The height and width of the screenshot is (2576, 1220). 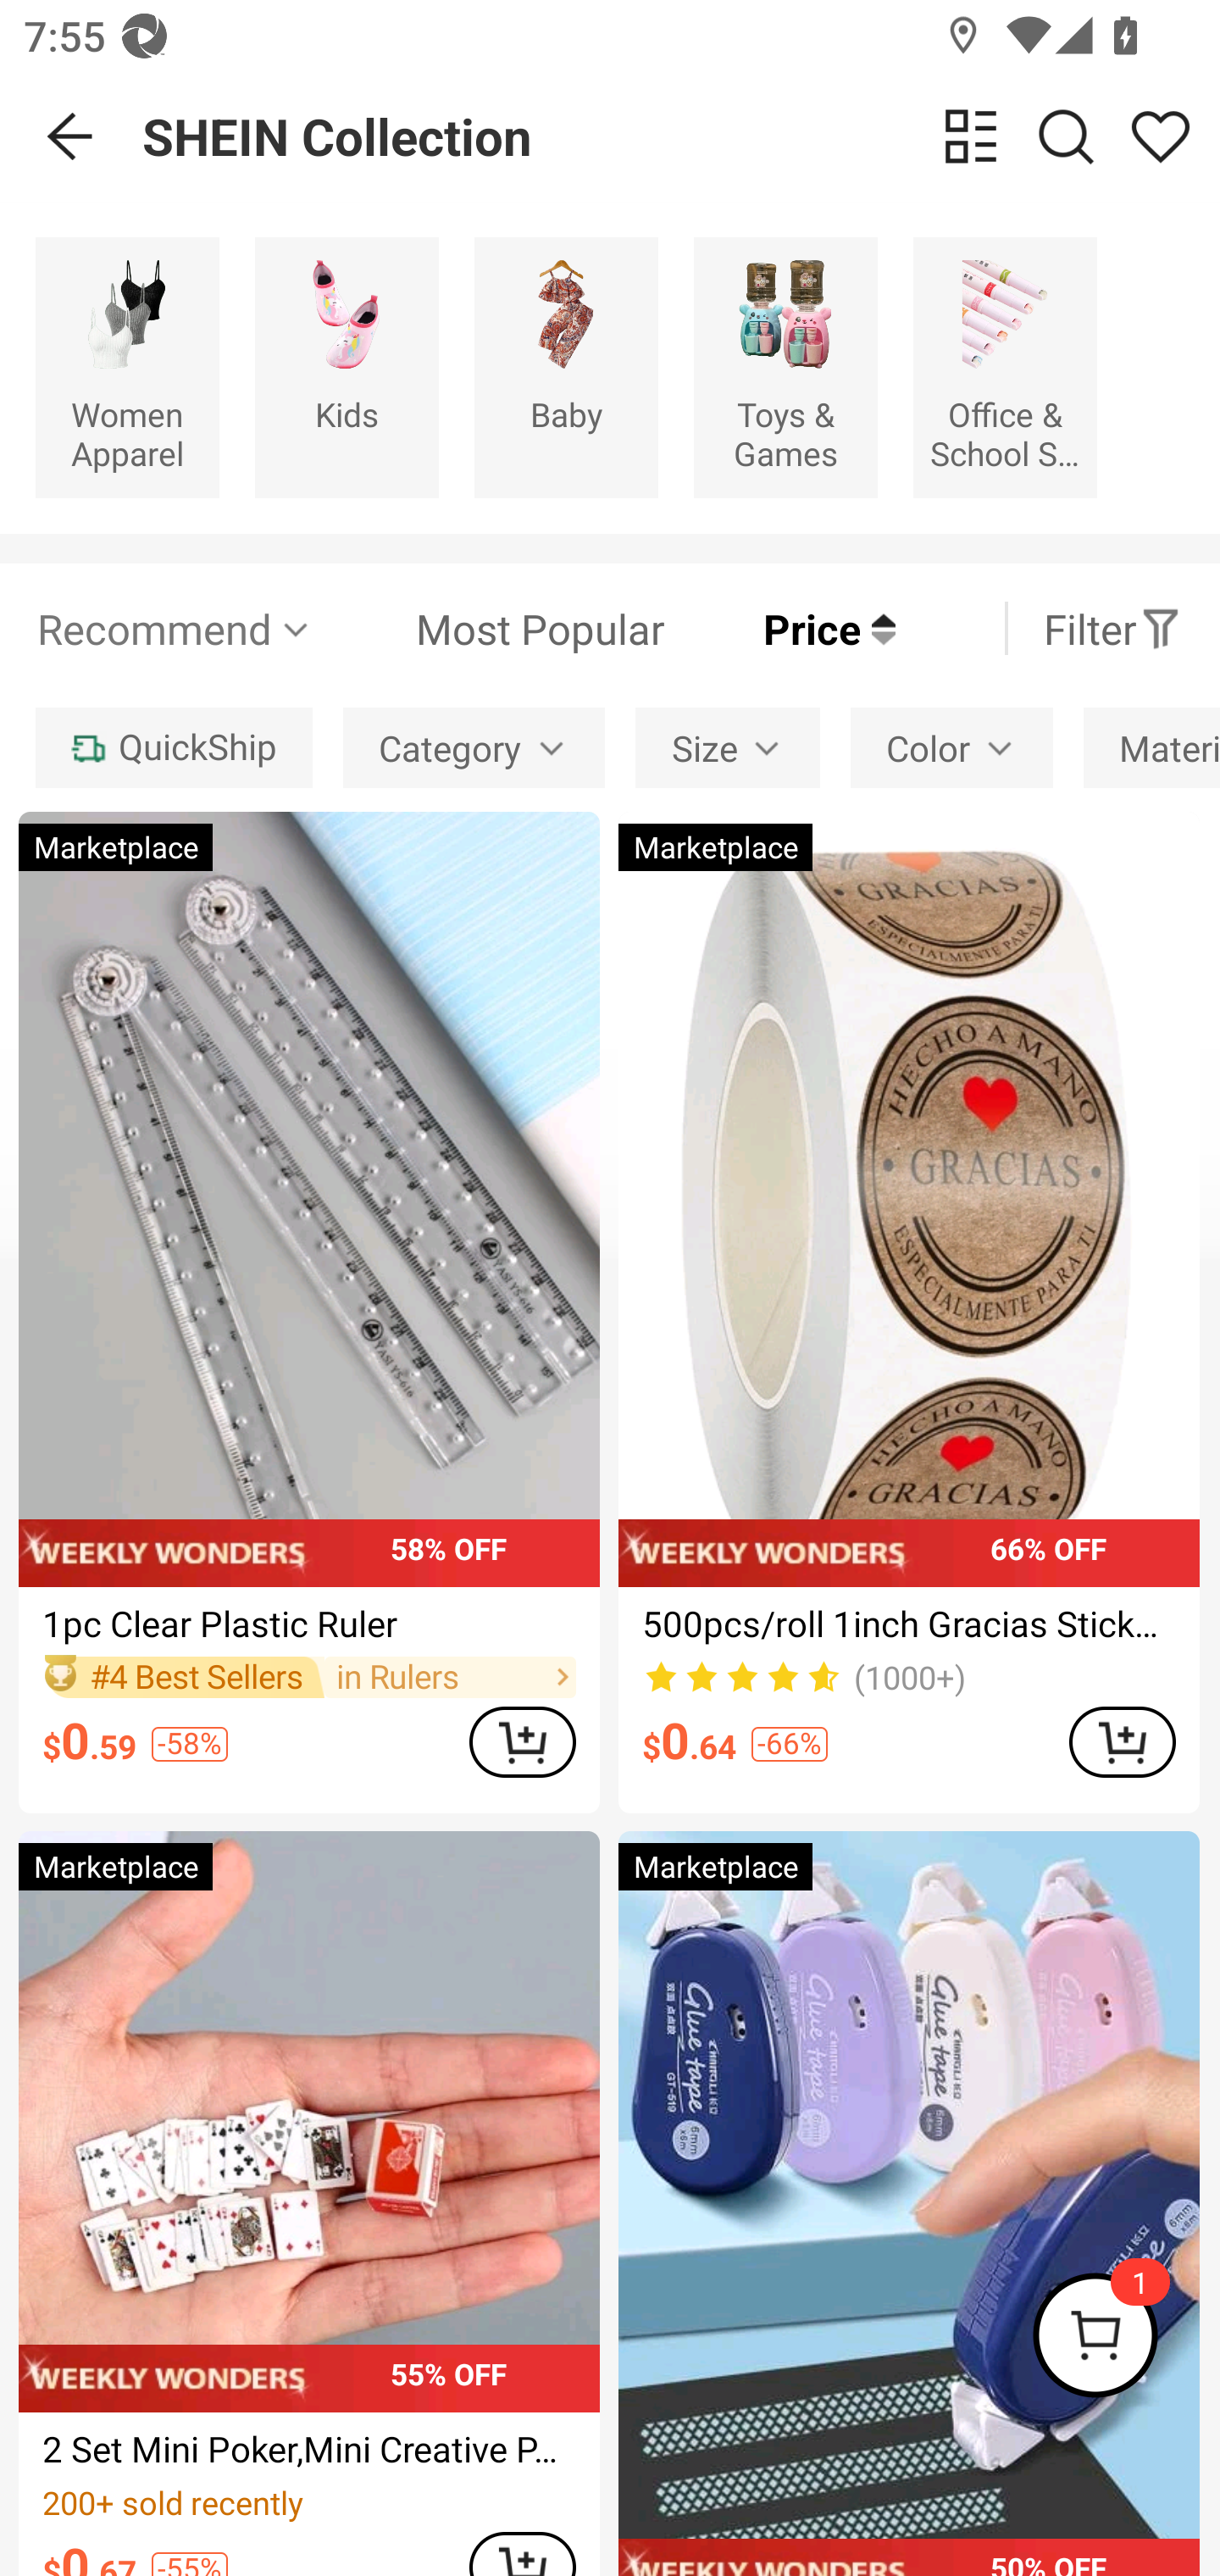 What do you see at coordinates (1122, 1740) in the screenshot?
I see `ADD TO CART` at bounding box center [1122, 1740].